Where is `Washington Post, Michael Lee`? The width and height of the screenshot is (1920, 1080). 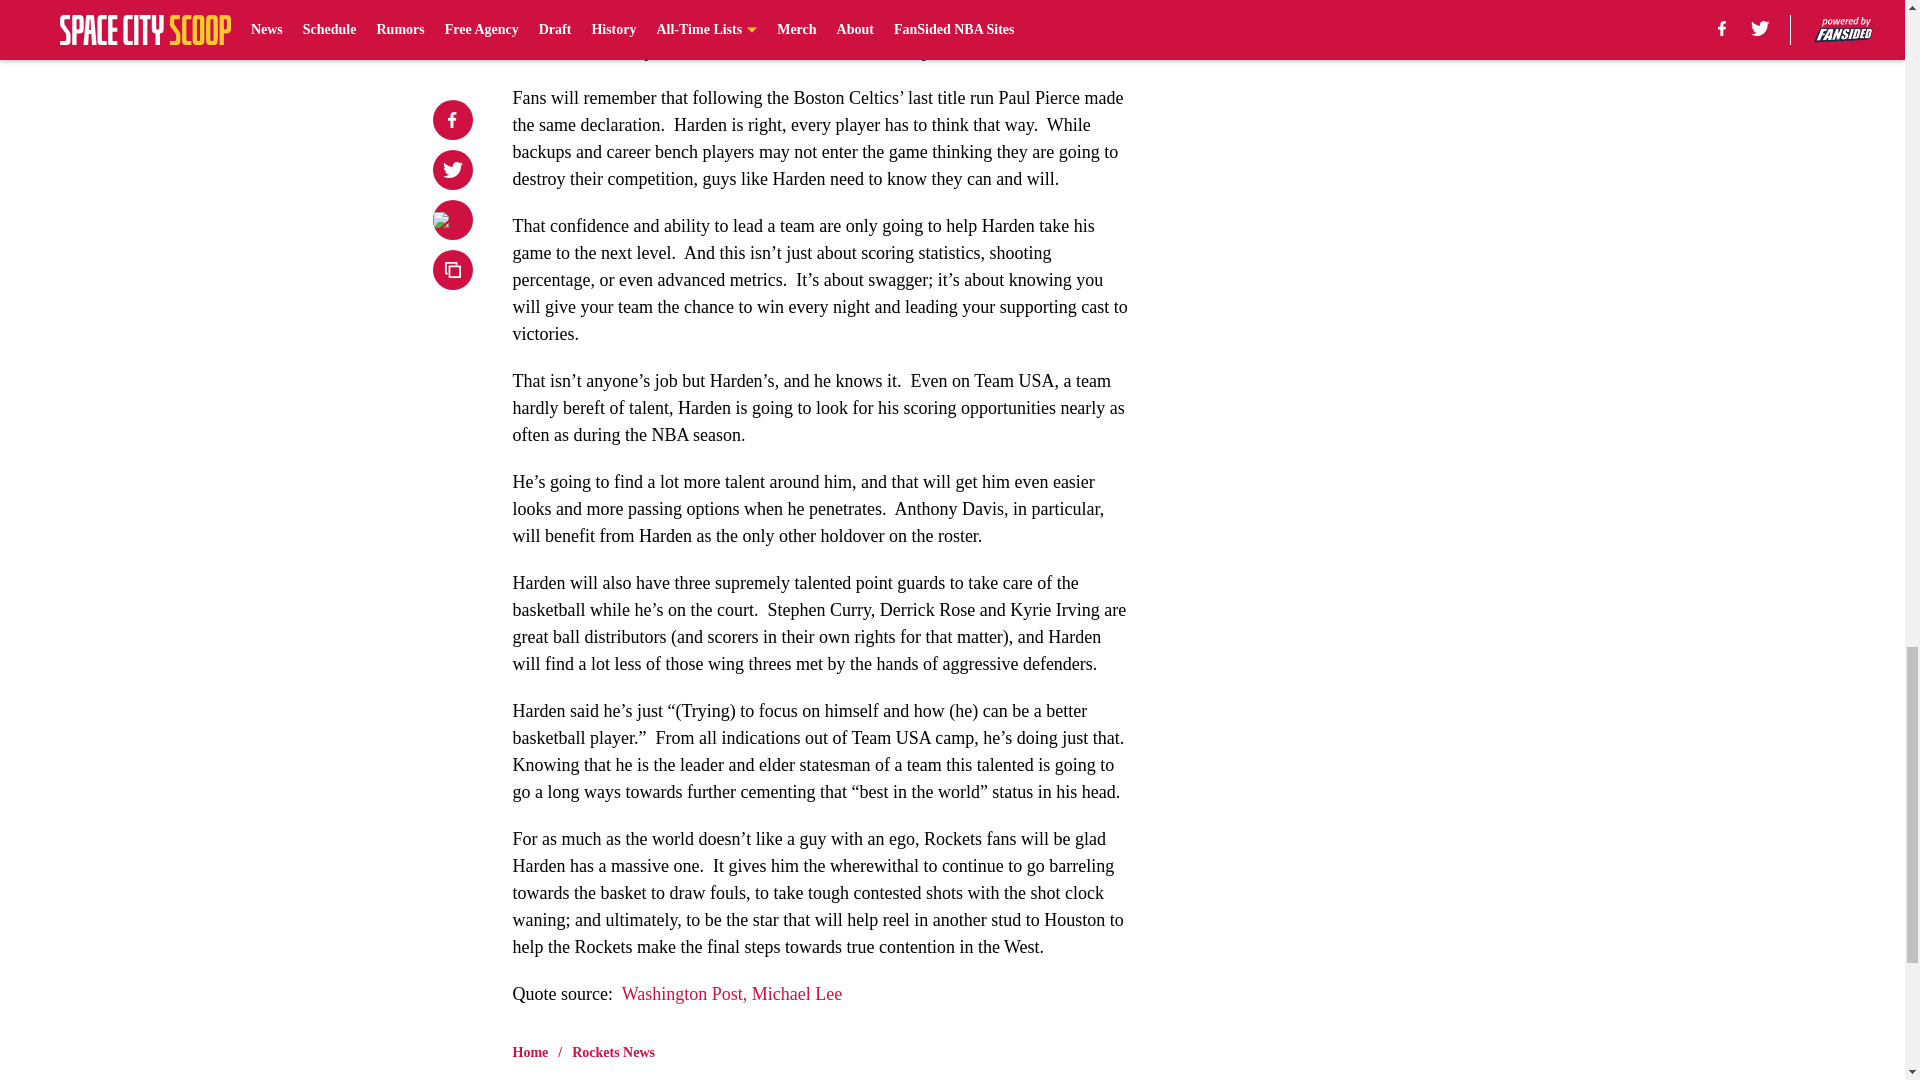 Washington Post, Michael Lee is located at coordinates (732, 994).